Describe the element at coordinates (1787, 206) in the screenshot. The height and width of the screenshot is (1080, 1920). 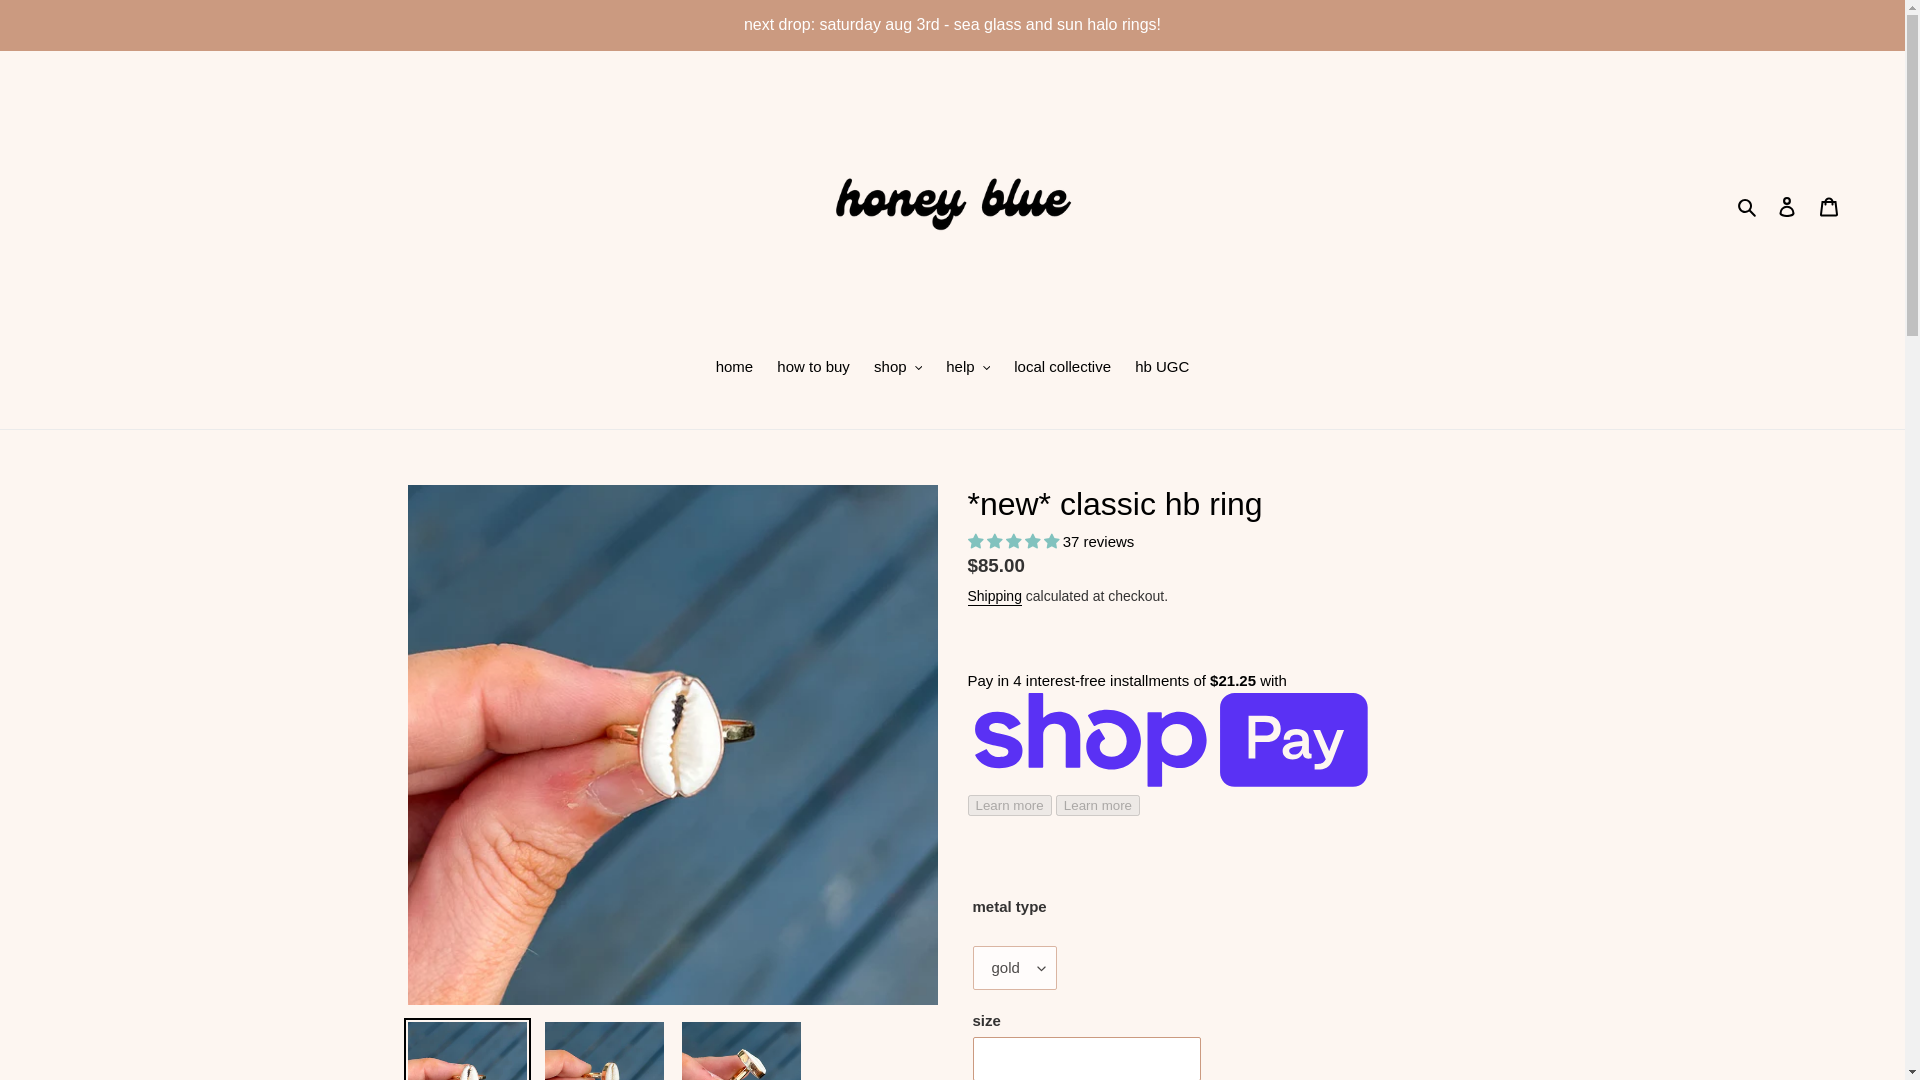
I see `Log in` at that location.